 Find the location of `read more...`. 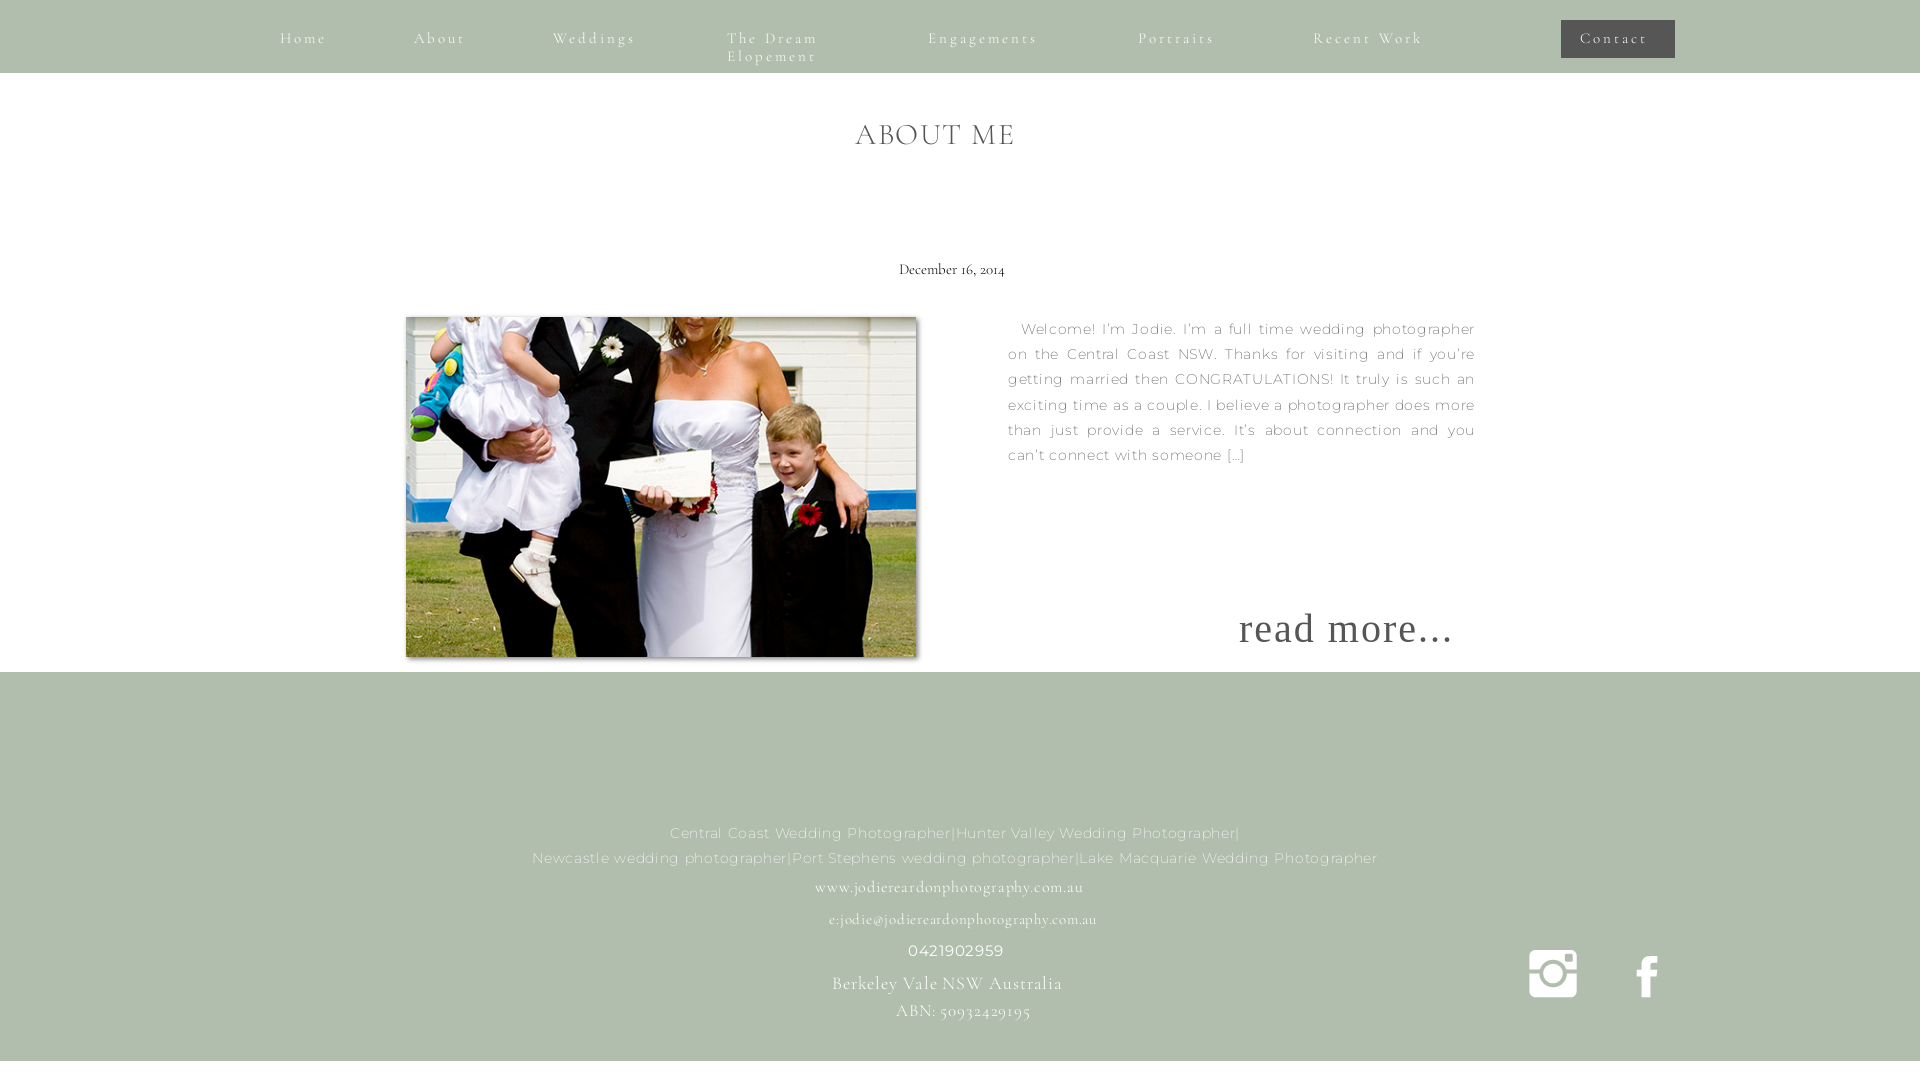

read more... is located at coordinates (1364, 632).